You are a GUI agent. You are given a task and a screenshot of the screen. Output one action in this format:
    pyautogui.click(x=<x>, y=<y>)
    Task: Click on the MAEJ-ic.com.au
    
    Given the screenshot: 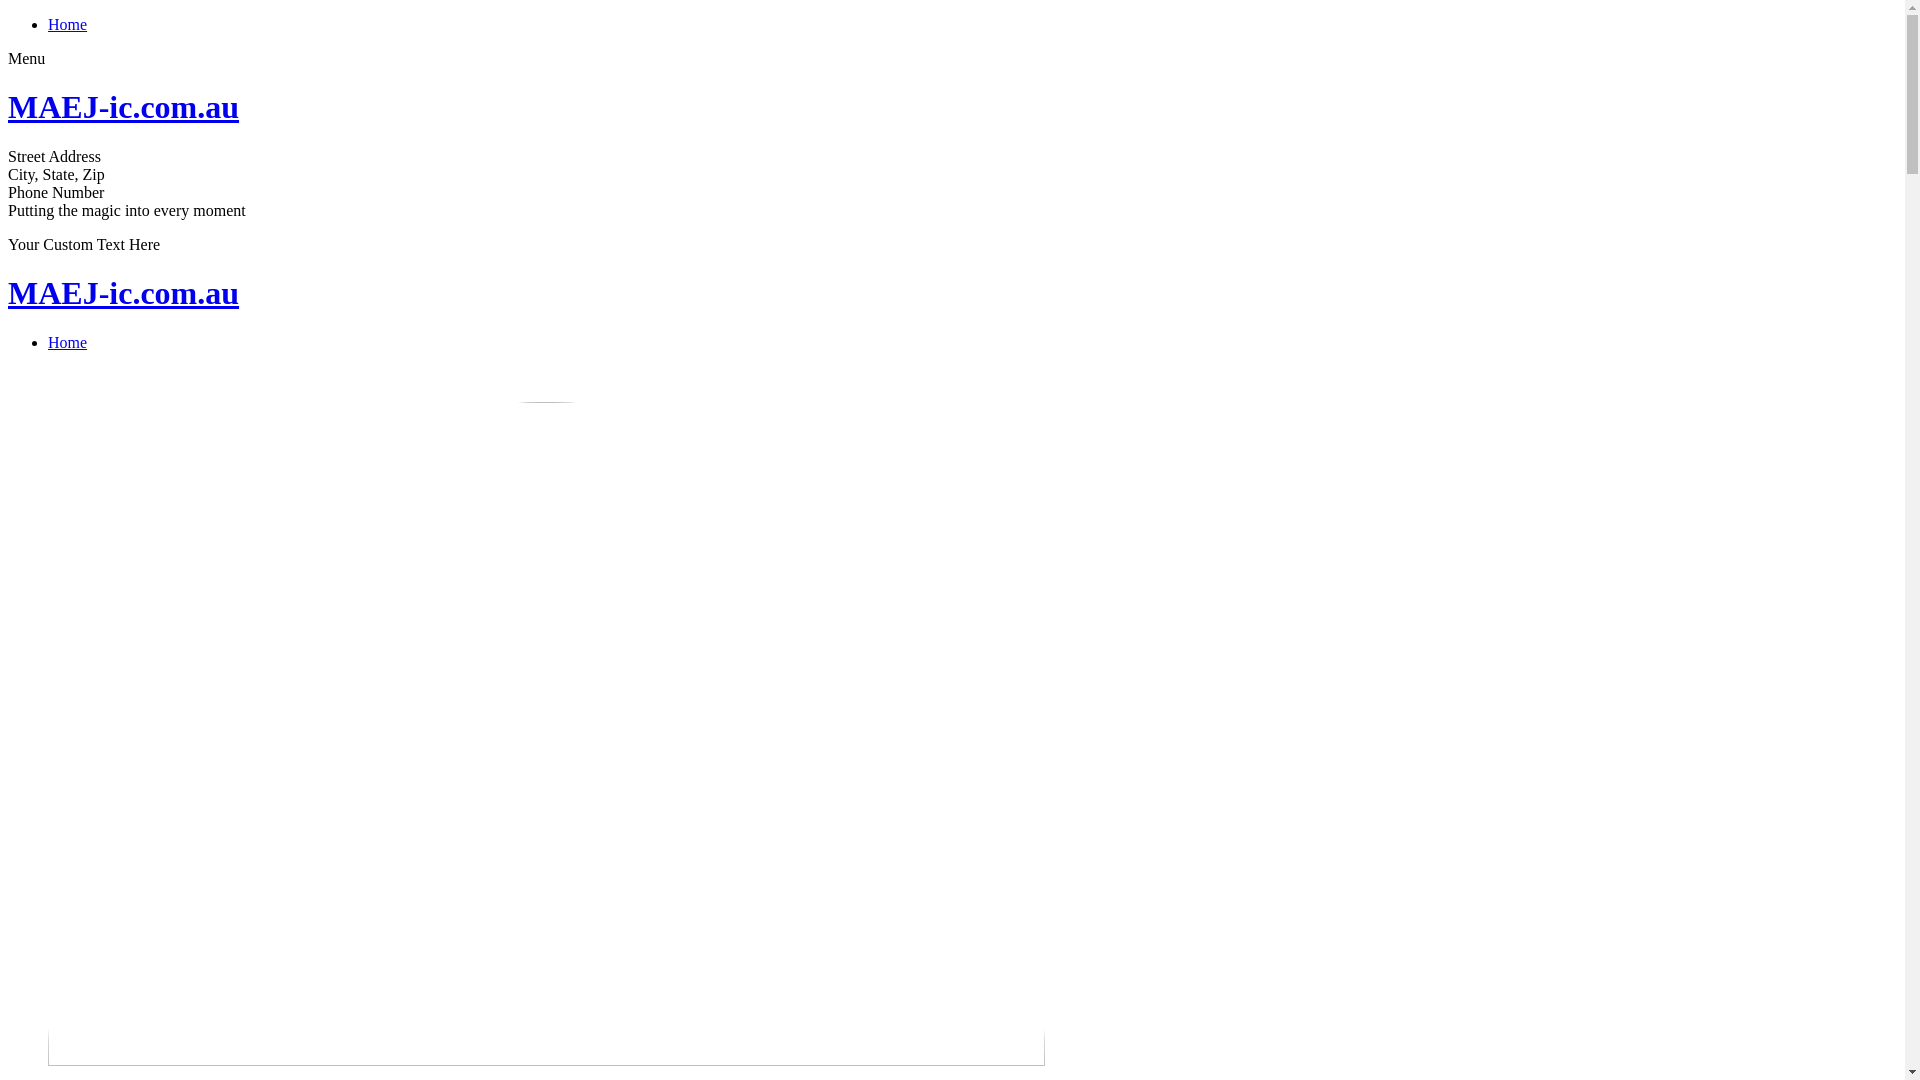 What is the action you would take?
    pyautogui.click(x=124, y=107)
    